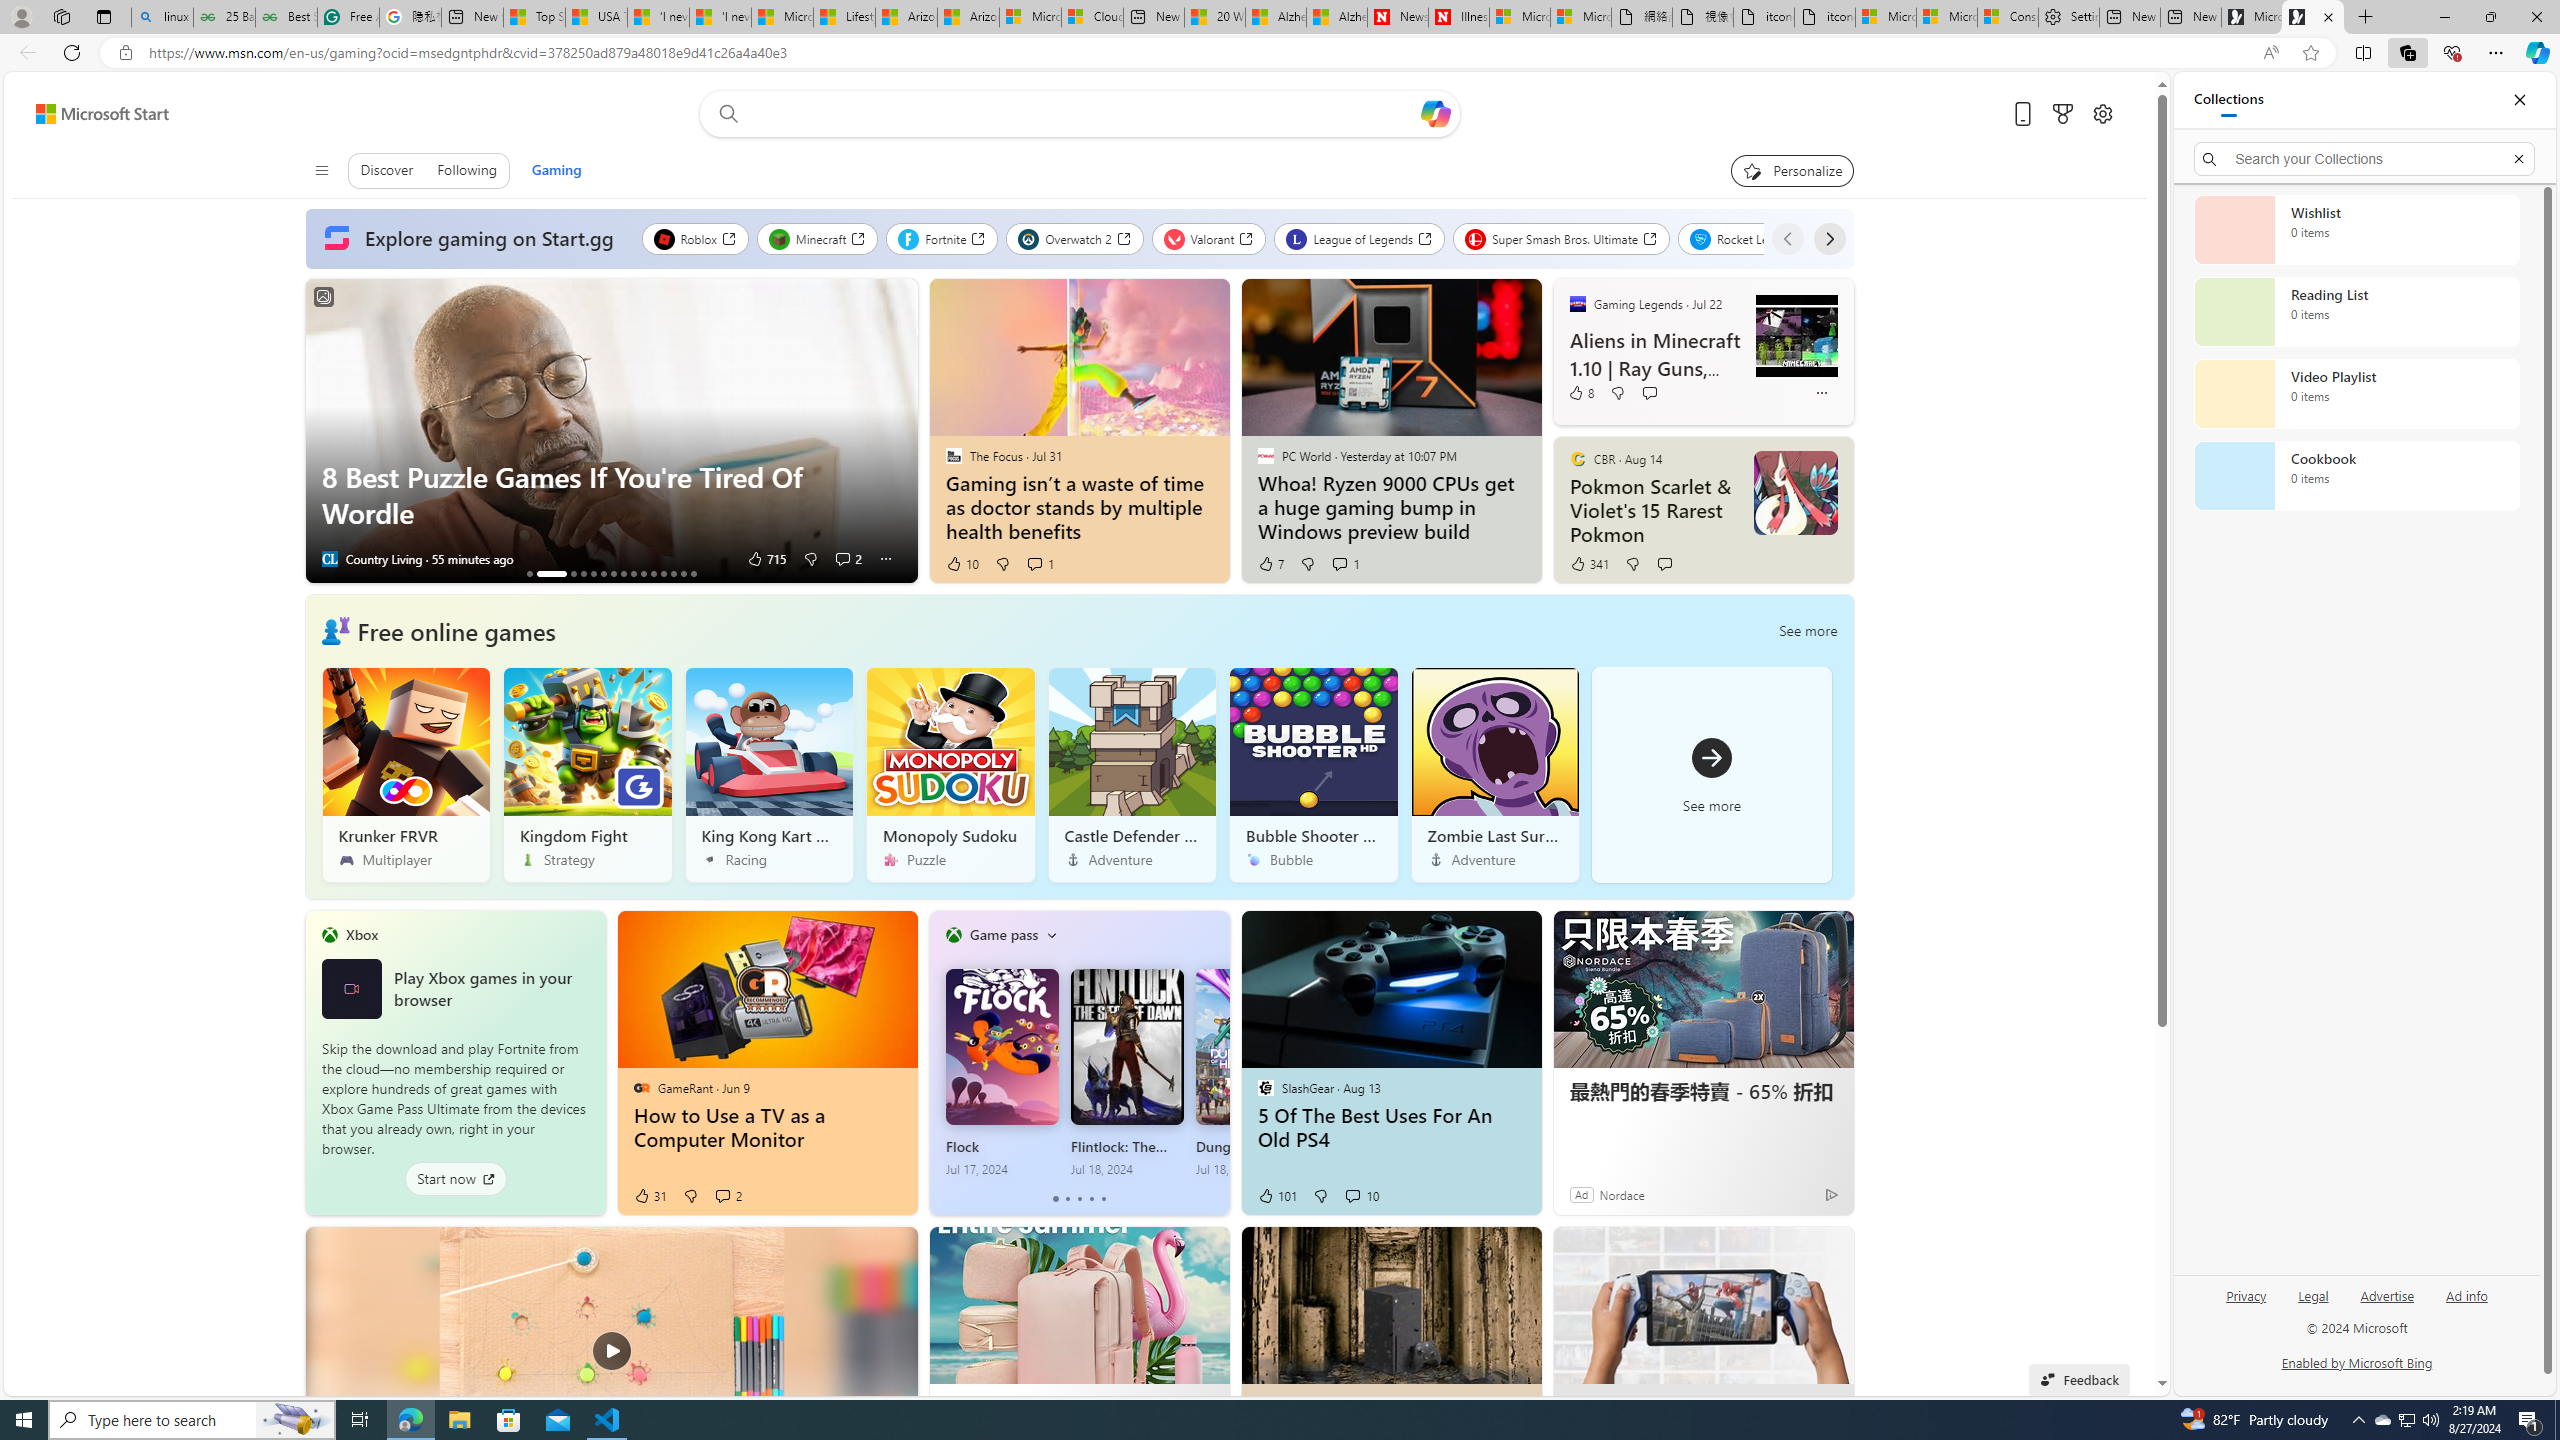 The image size is (2560, 1440). What do you see at coordinates (694, 238) in the screenshot?
I see `Roblox` at bounding box center [694, 238].